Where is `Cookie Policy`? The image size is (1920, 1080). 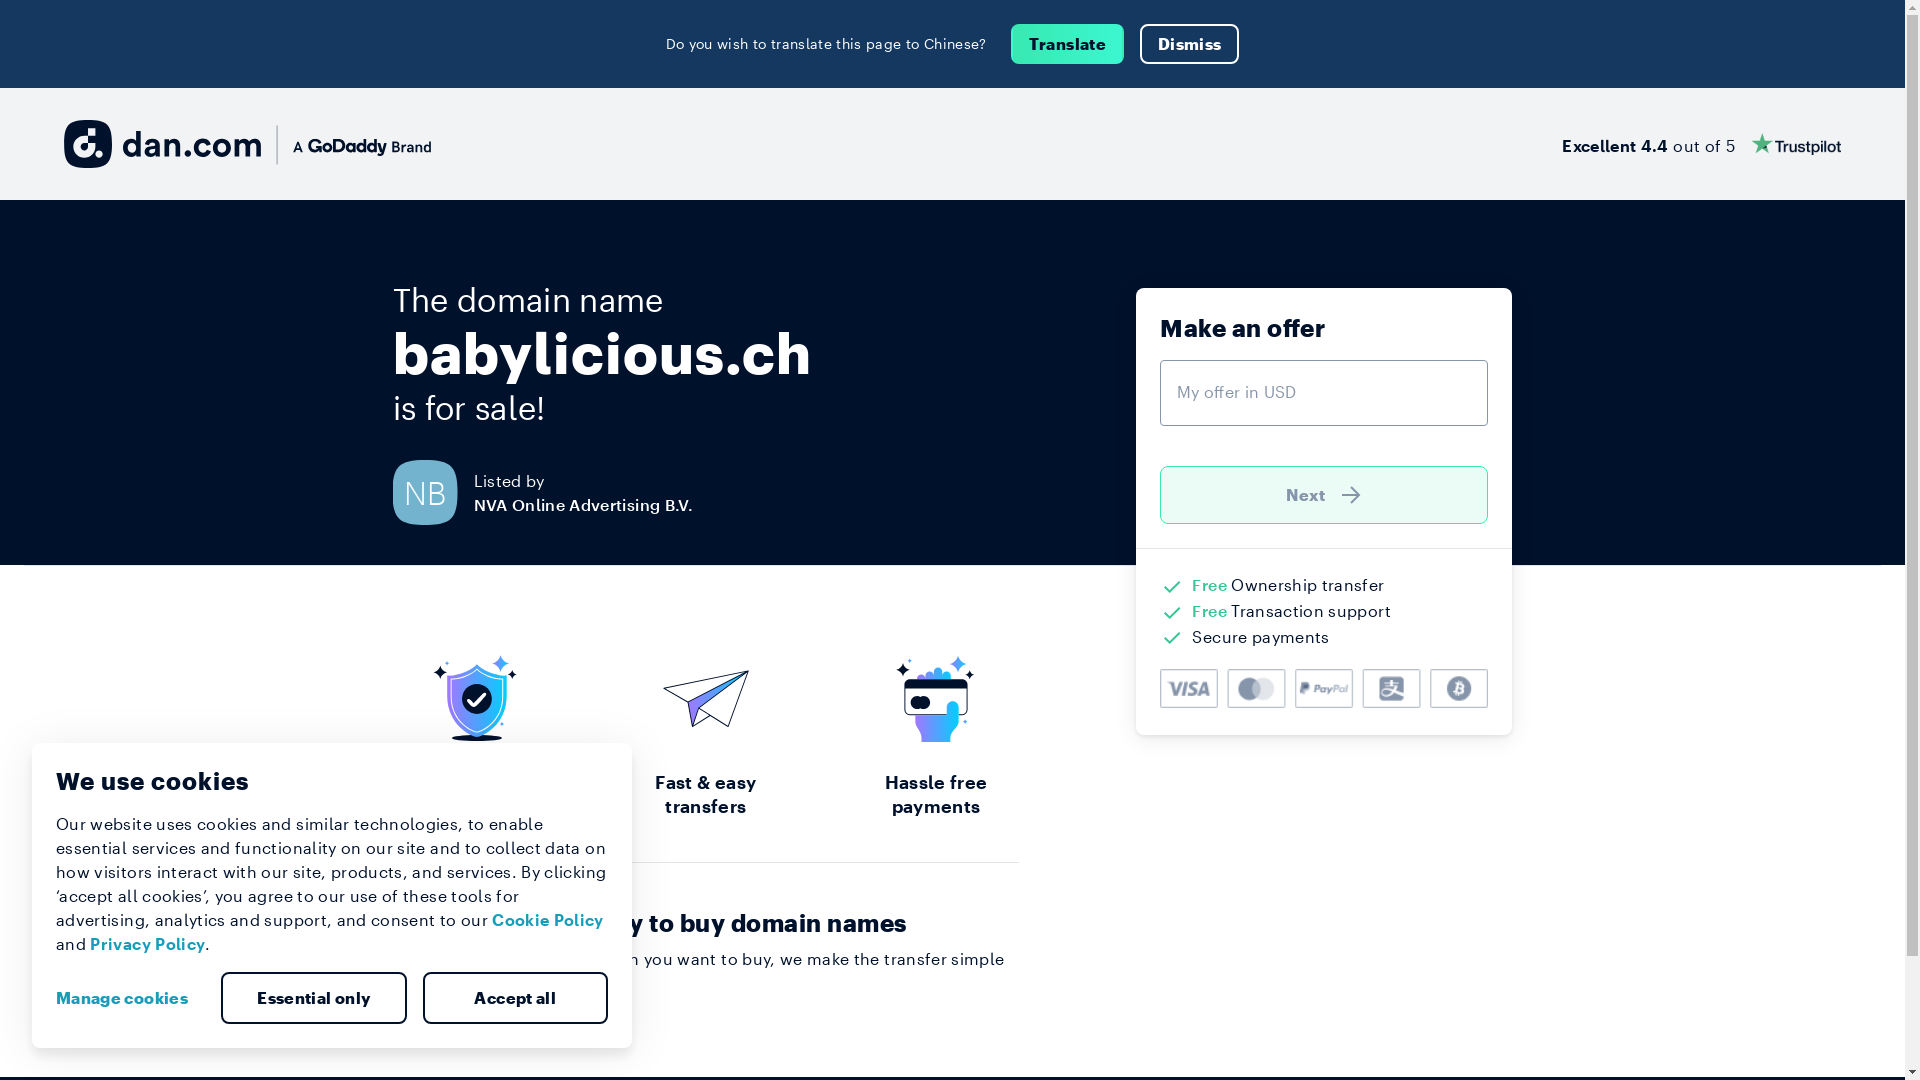 Cookie Policy is located at coordinates (548, 920).